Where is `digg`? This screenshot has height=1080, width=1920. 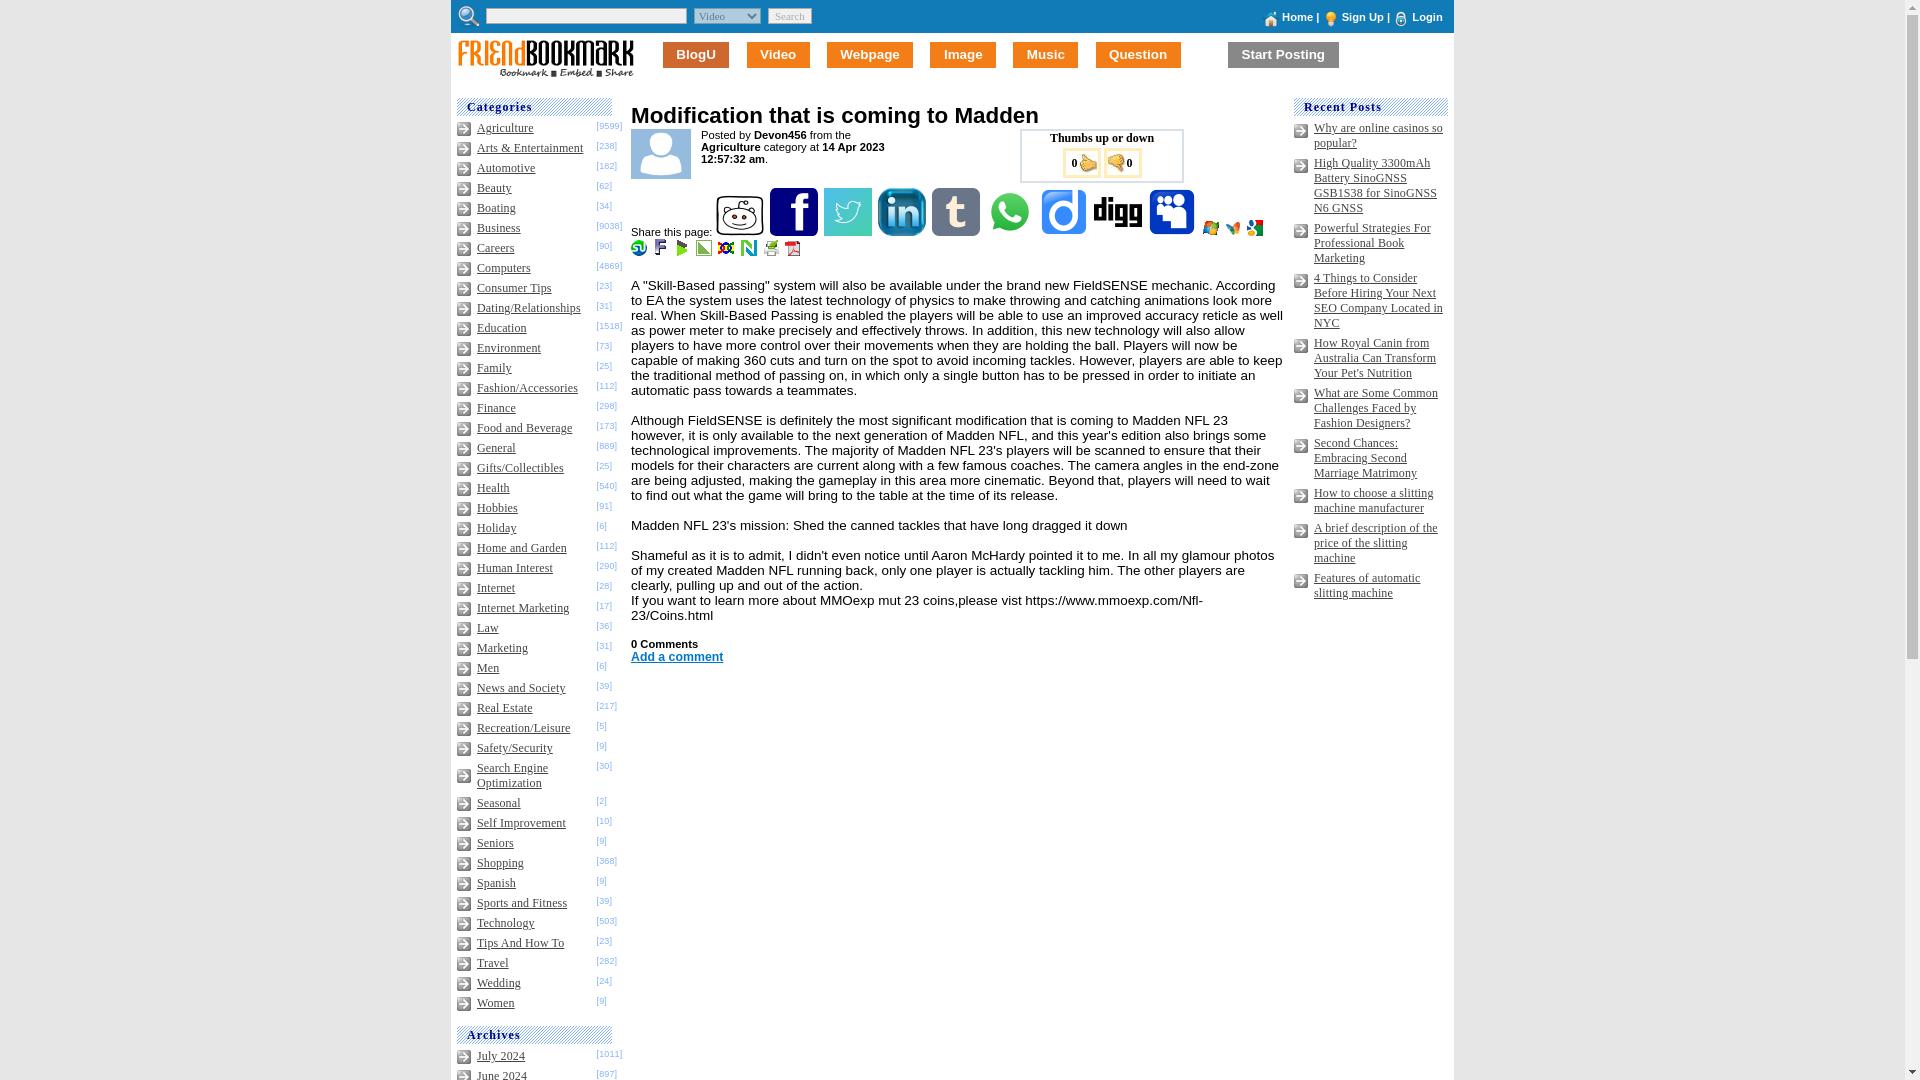
digg is located at coordinates (1119, 231).